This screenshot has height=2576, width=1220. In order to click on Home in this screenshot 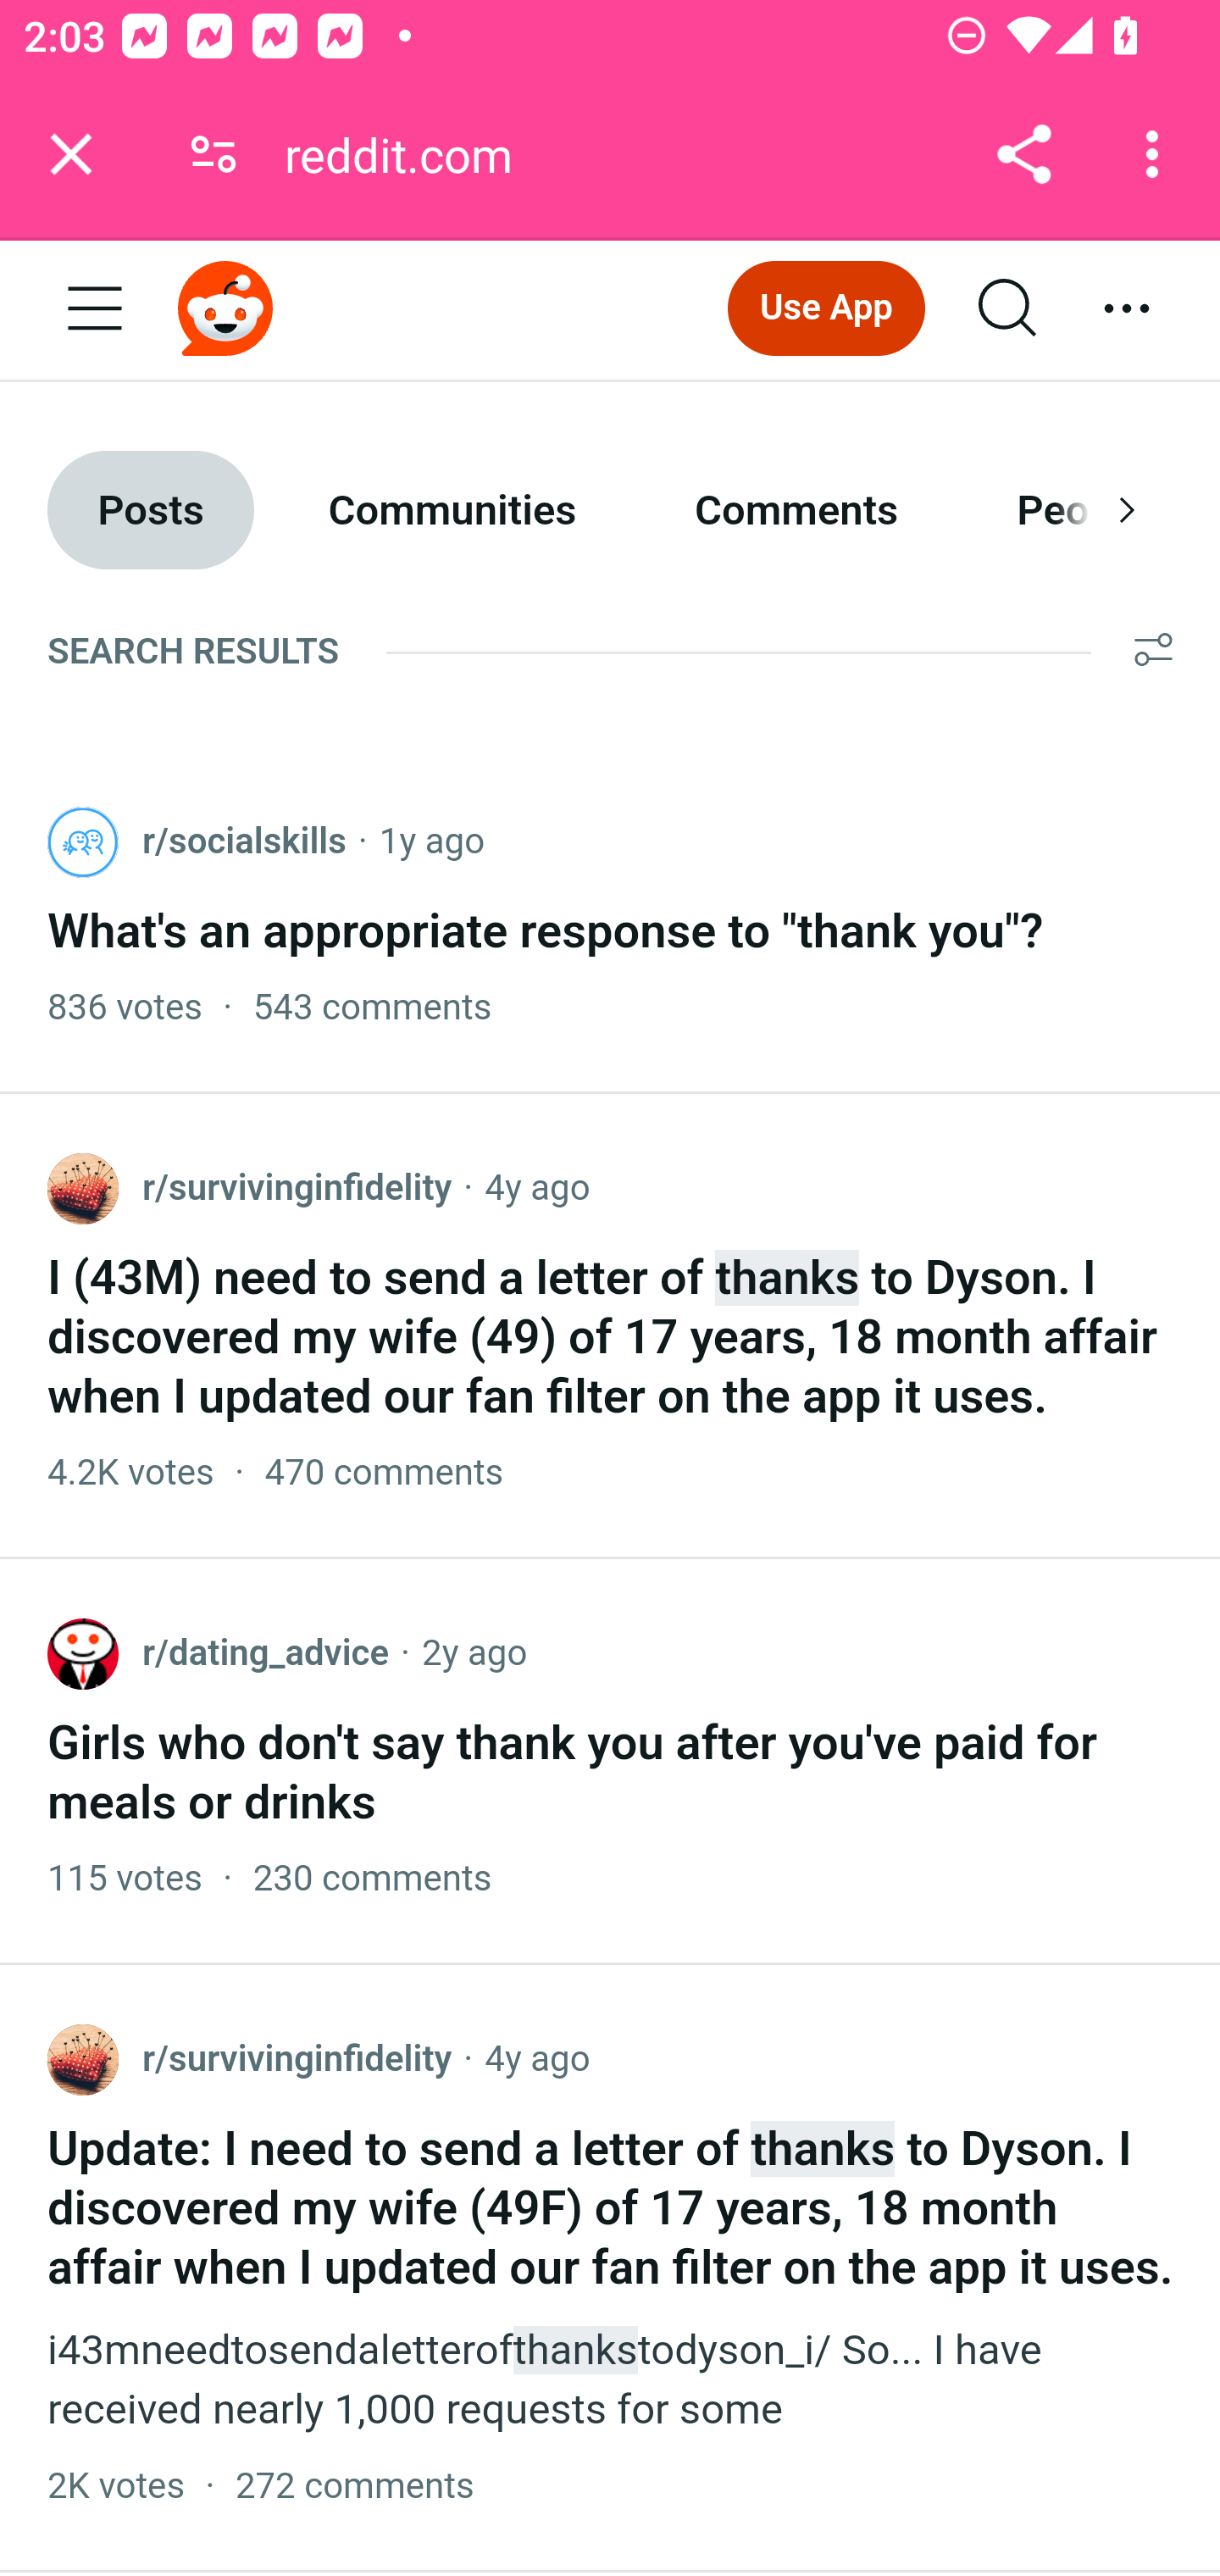, I will do `click(227, 308)`.